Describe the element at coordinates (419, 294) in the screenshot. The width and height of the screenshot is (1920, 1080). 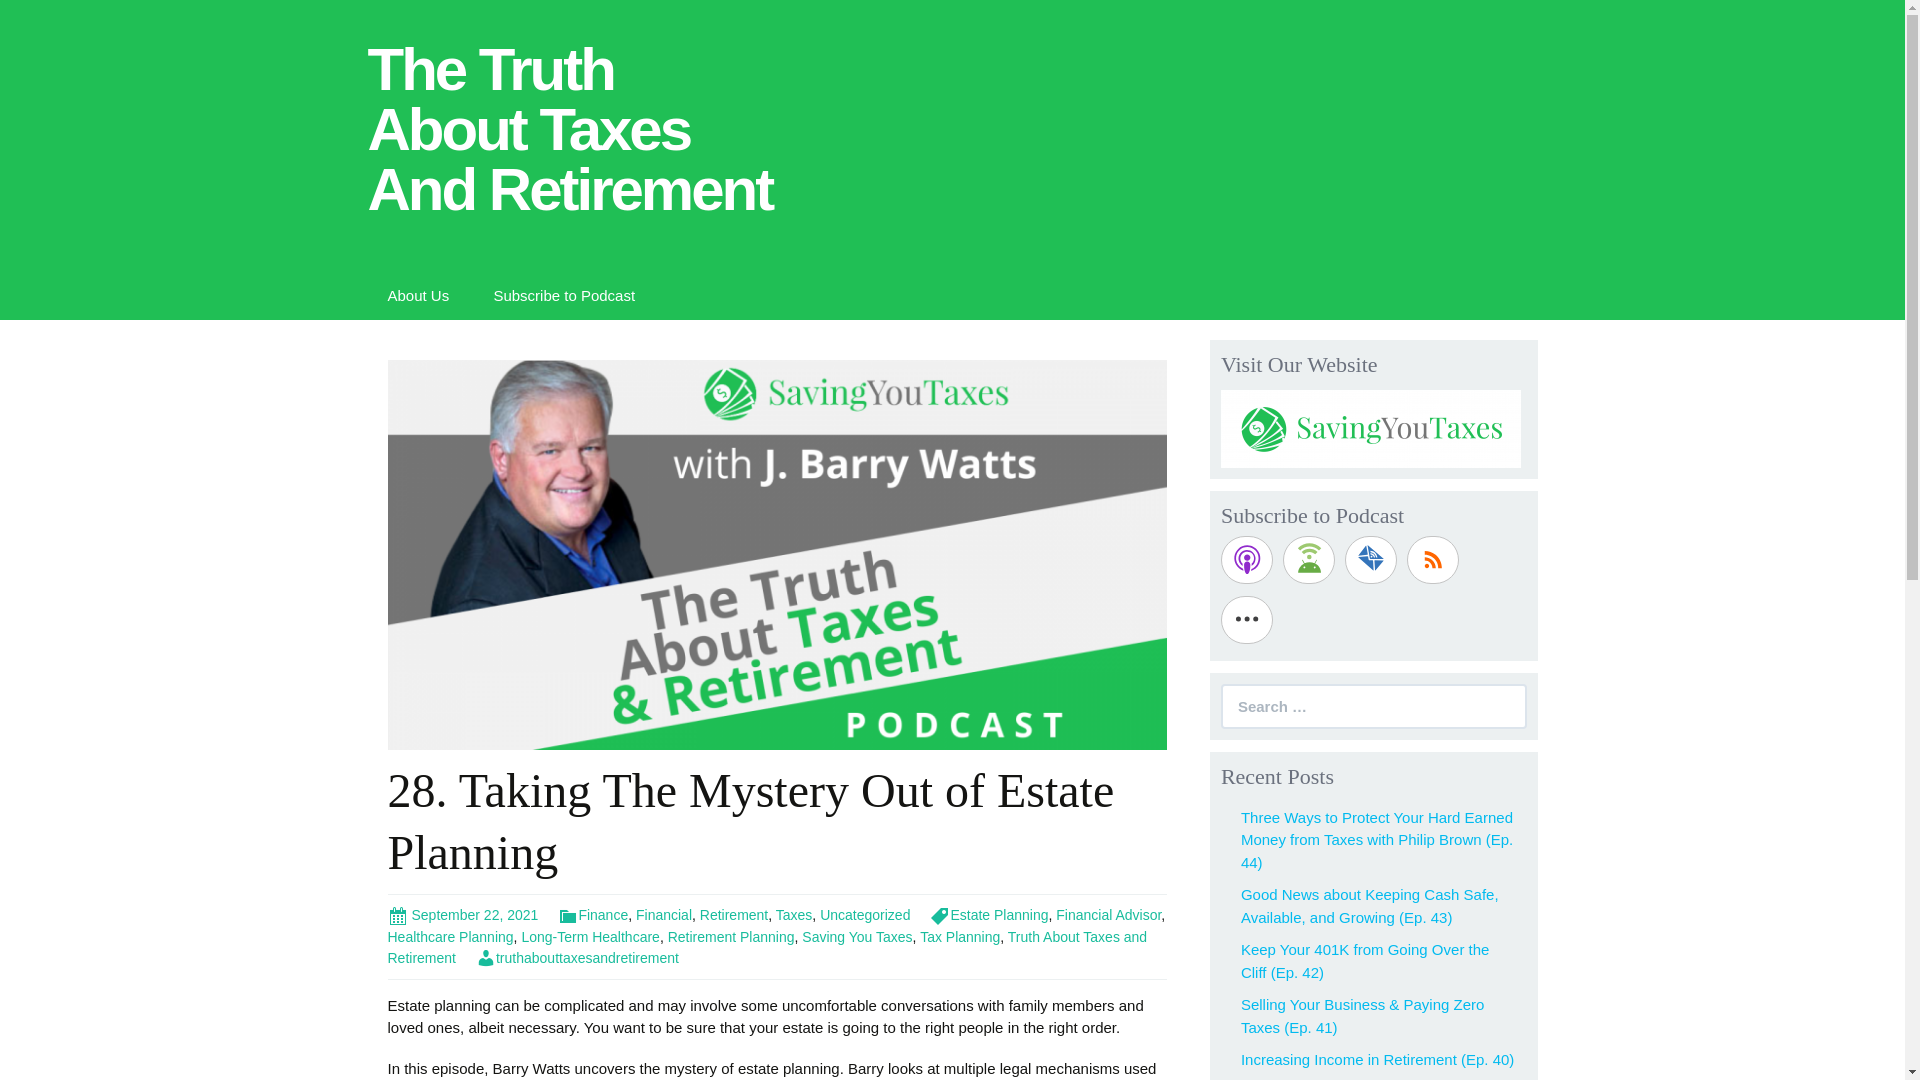
I see `About Us` at that location.